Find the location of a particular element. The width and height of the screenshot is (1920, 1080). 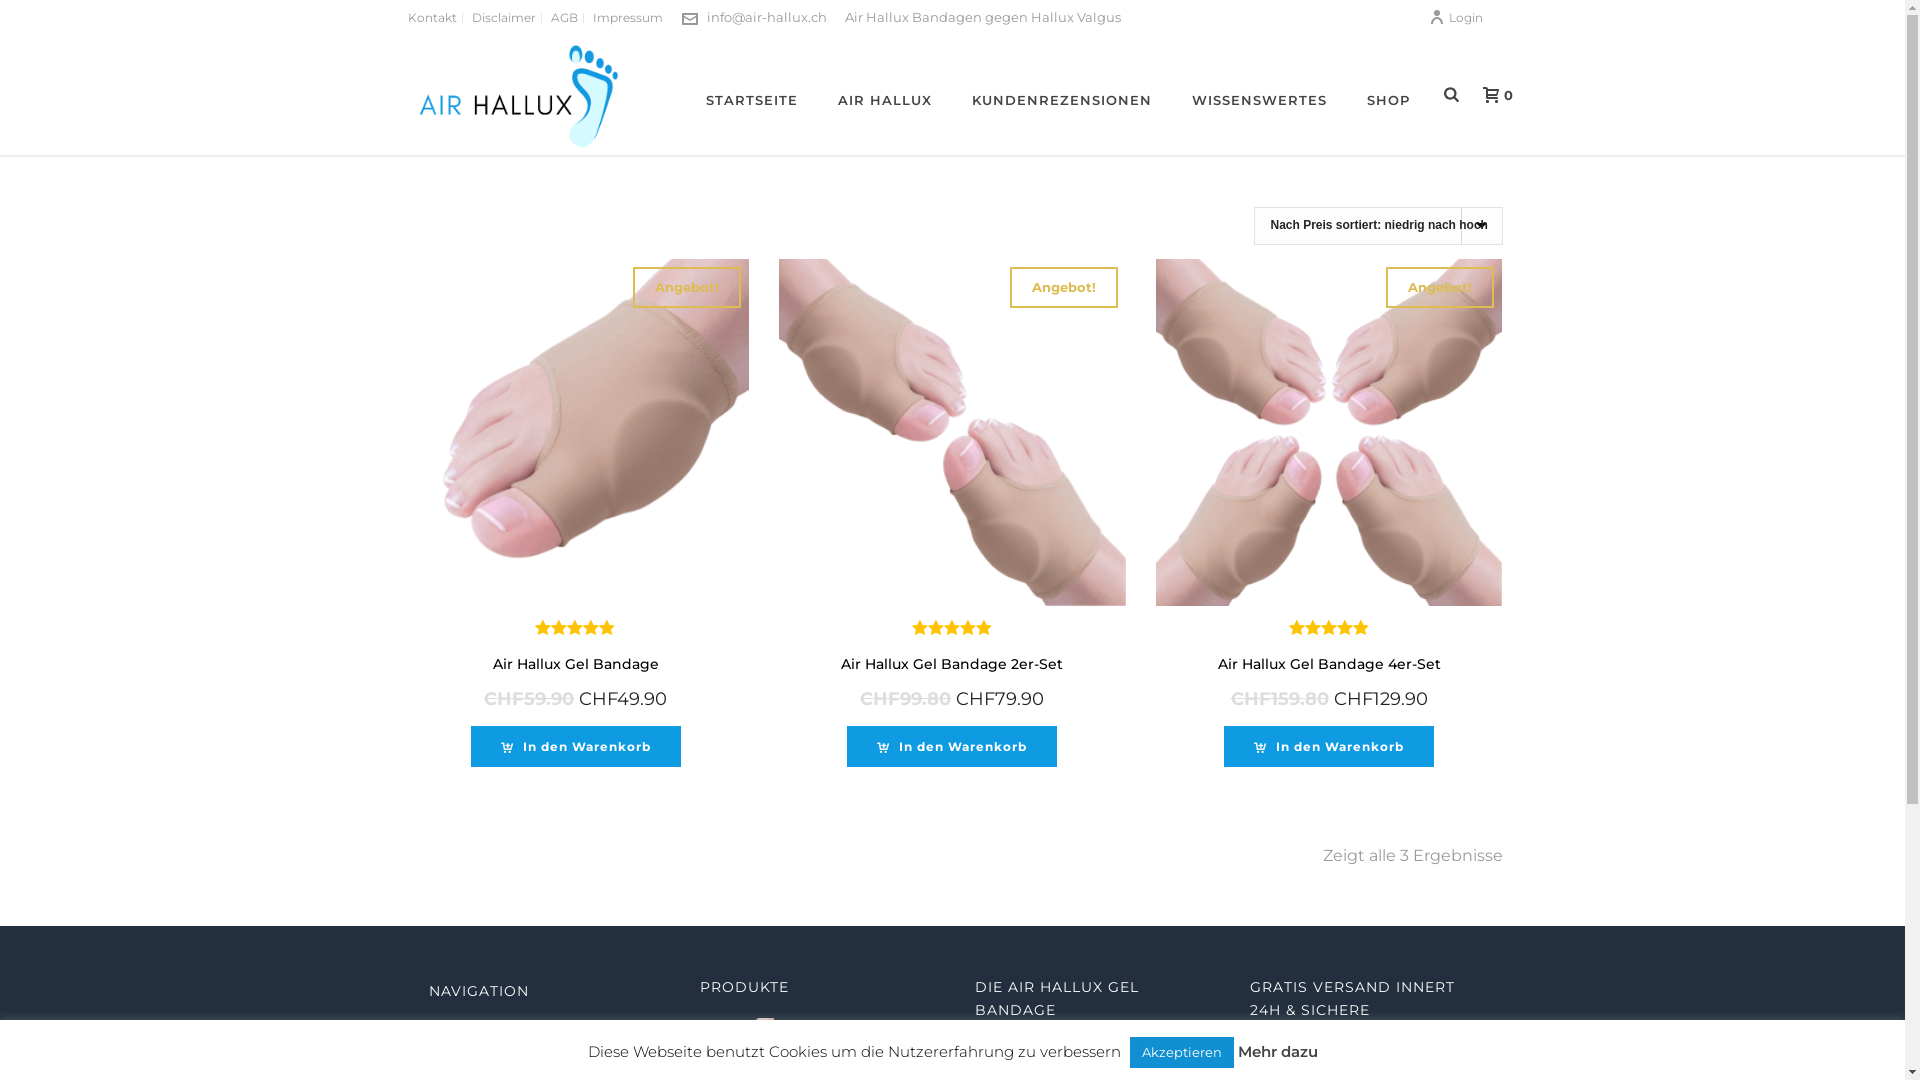

Hallux Bandagen gegen Hallux Valgus is located at coordinates (516, 95).